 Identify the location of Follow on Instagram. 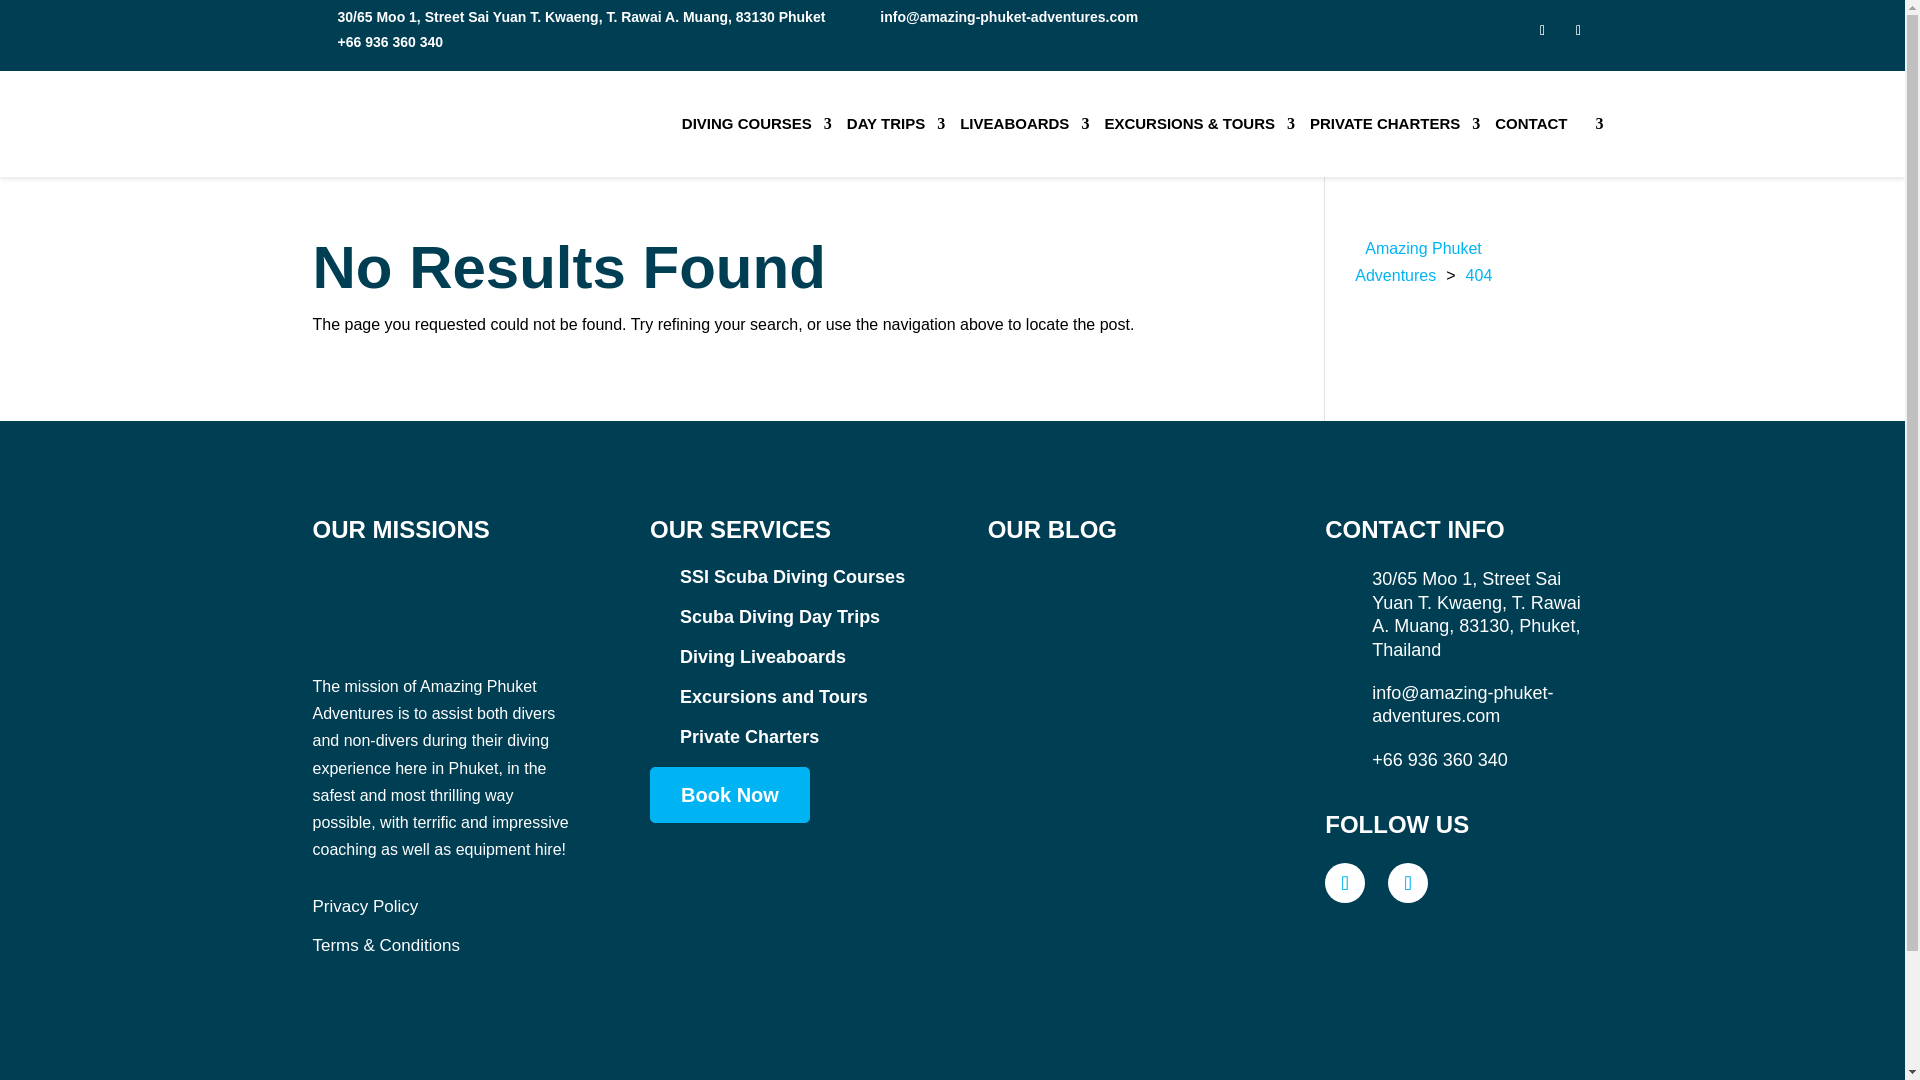
(1578, 31).